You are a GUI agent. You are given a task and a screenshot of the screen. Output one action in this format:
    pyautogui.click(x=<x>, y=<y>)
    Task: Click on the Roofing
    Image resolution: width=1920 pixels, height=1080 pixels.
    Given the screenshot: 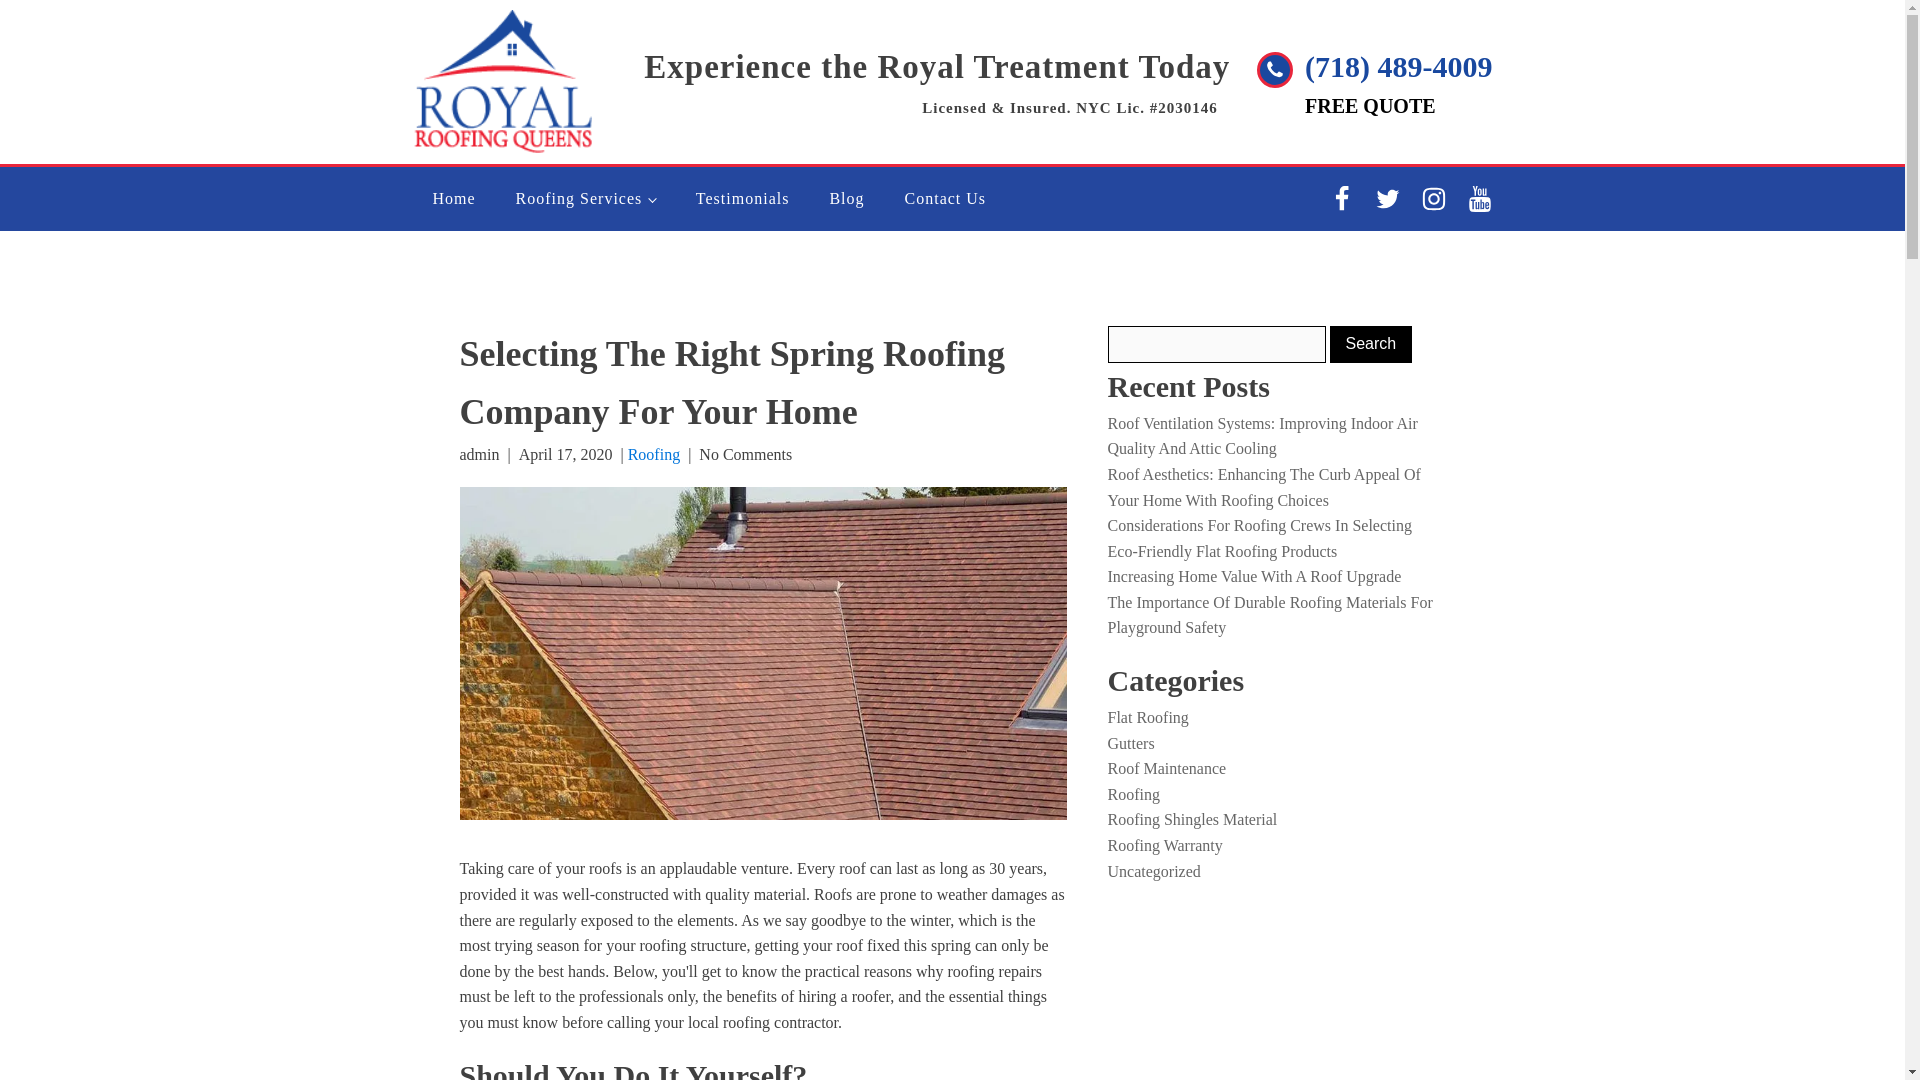 What is the action you would take?
    pyautogui.click(x=653, y=454)
    